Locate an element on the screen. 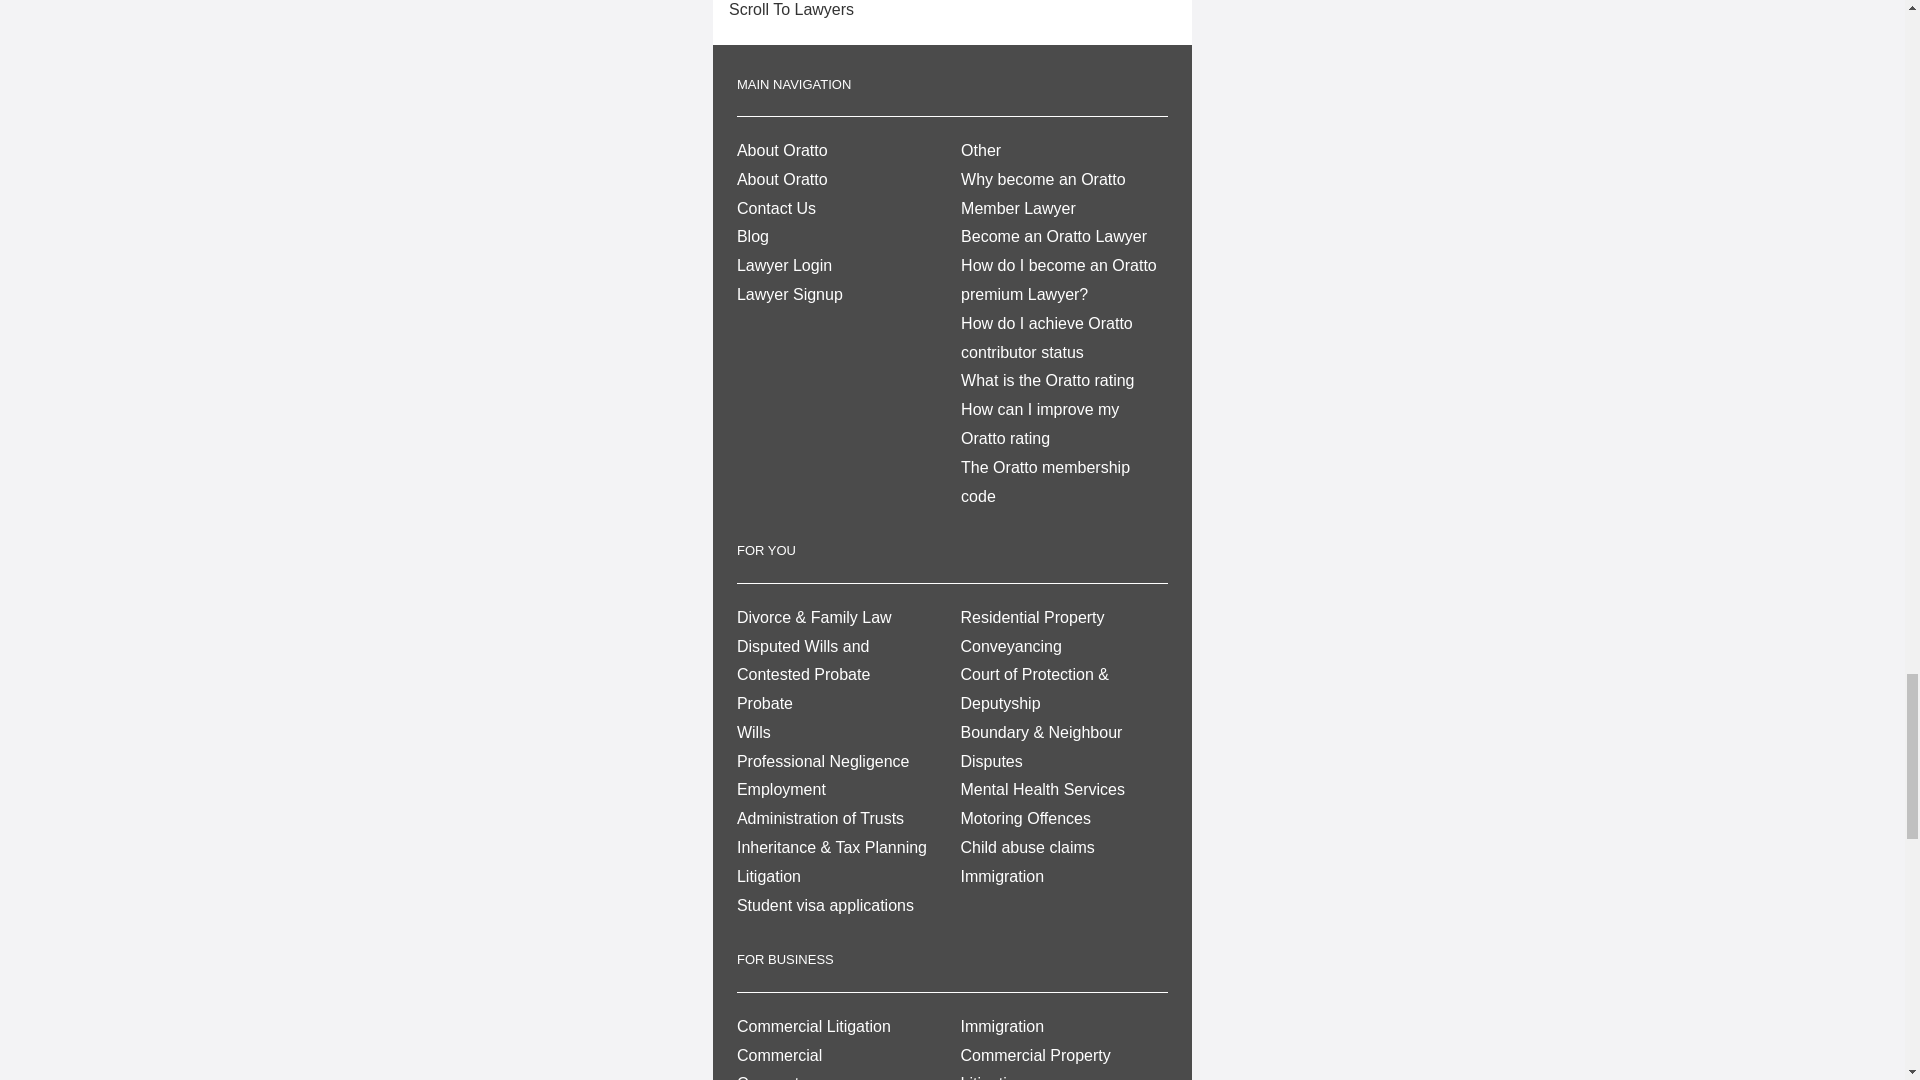  Blog is located at coordinates (753, 236).